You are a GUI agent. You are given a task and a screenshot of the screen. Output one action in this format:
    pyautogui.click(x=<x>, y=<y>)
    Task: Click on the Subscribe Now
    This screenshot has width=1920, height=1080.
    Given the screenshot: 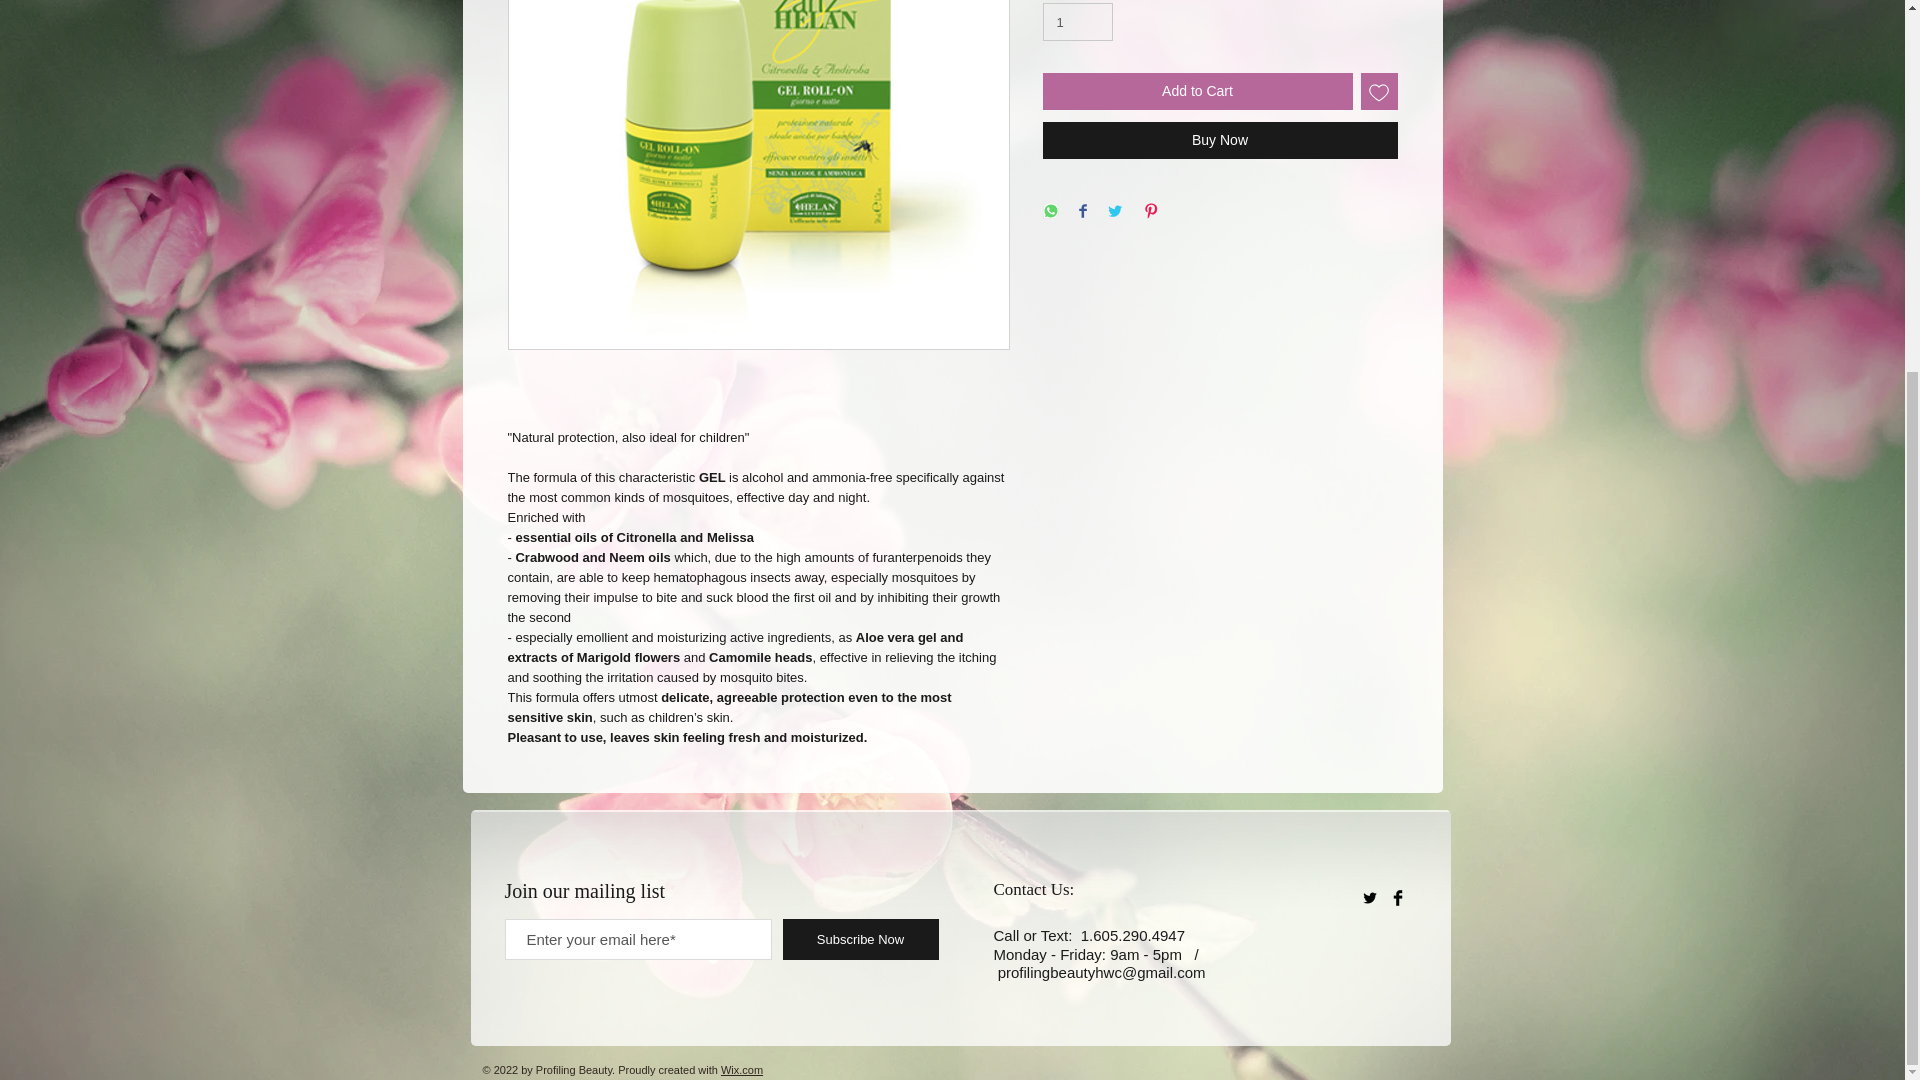 What is the action you would take?
    pyautogui.click(x=860, y=940)
    